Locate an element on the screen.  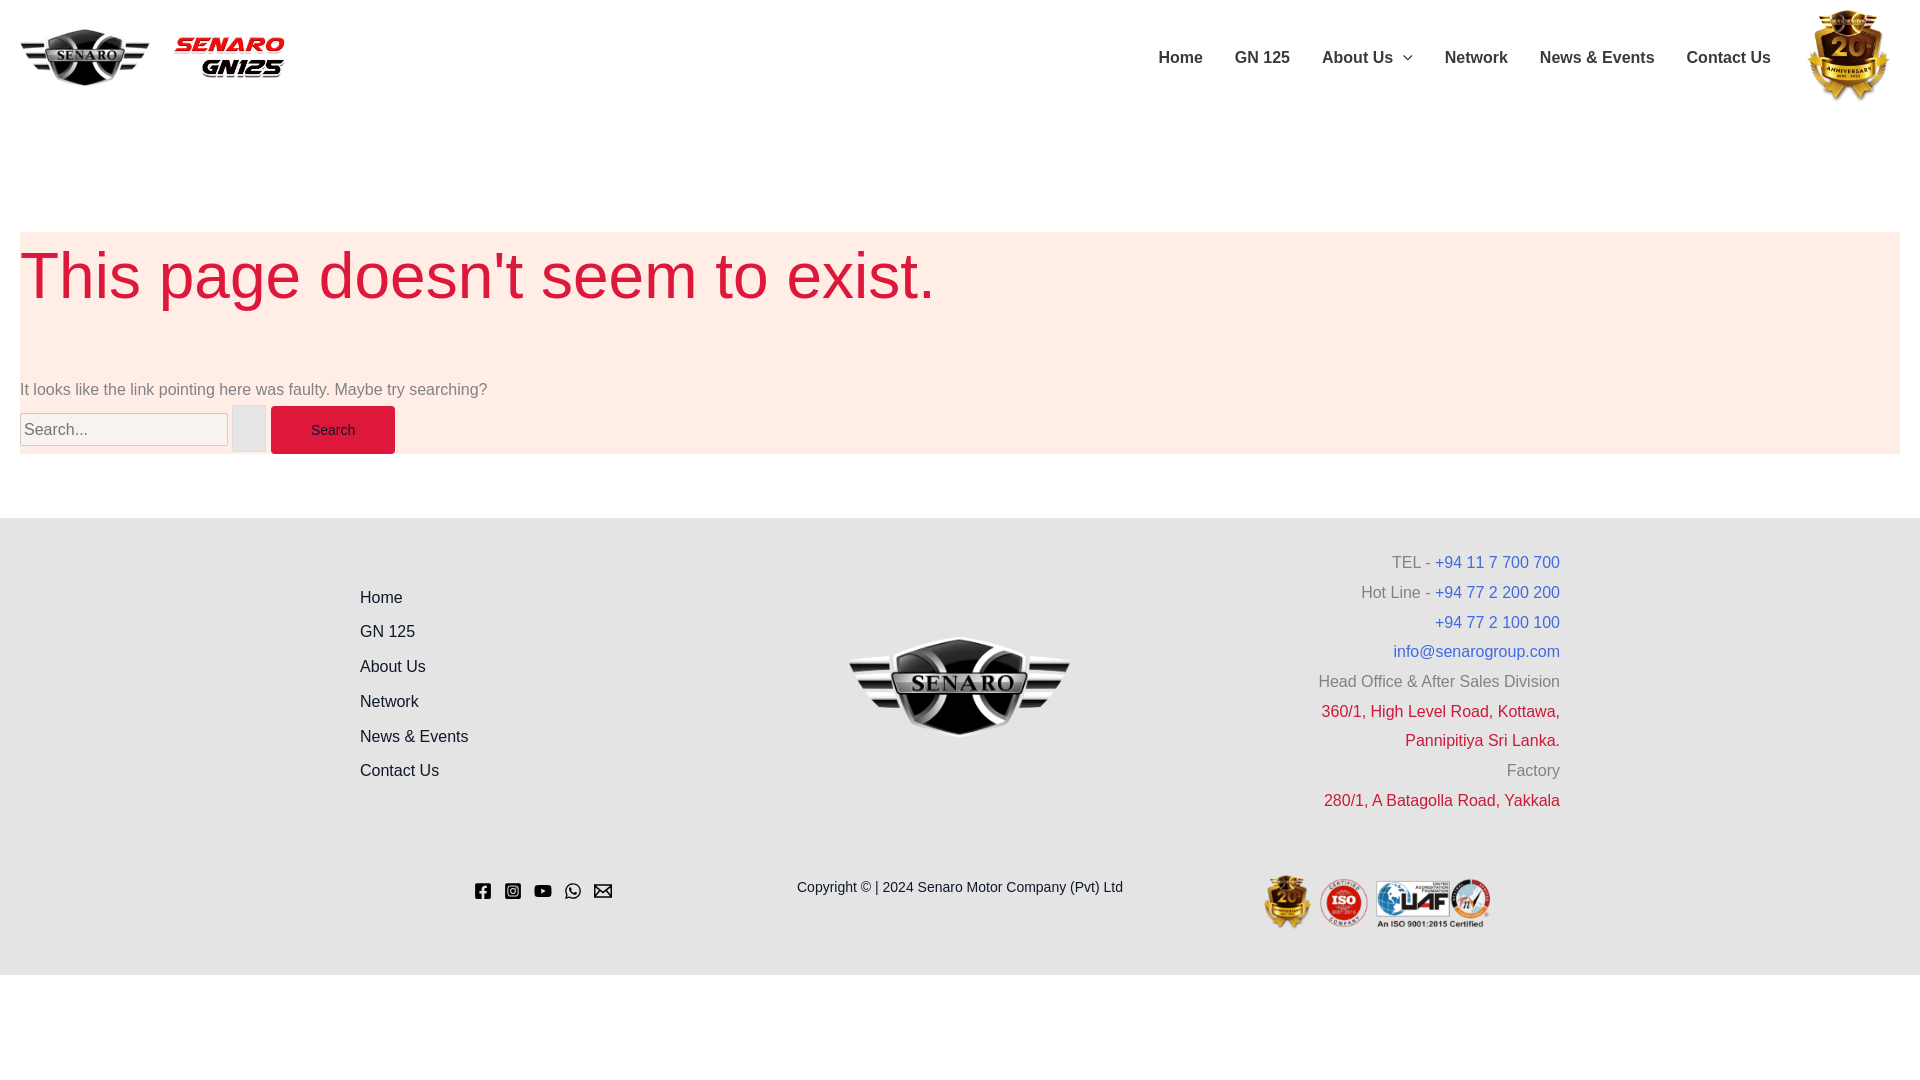
Network is located at coordinates (396, 704).